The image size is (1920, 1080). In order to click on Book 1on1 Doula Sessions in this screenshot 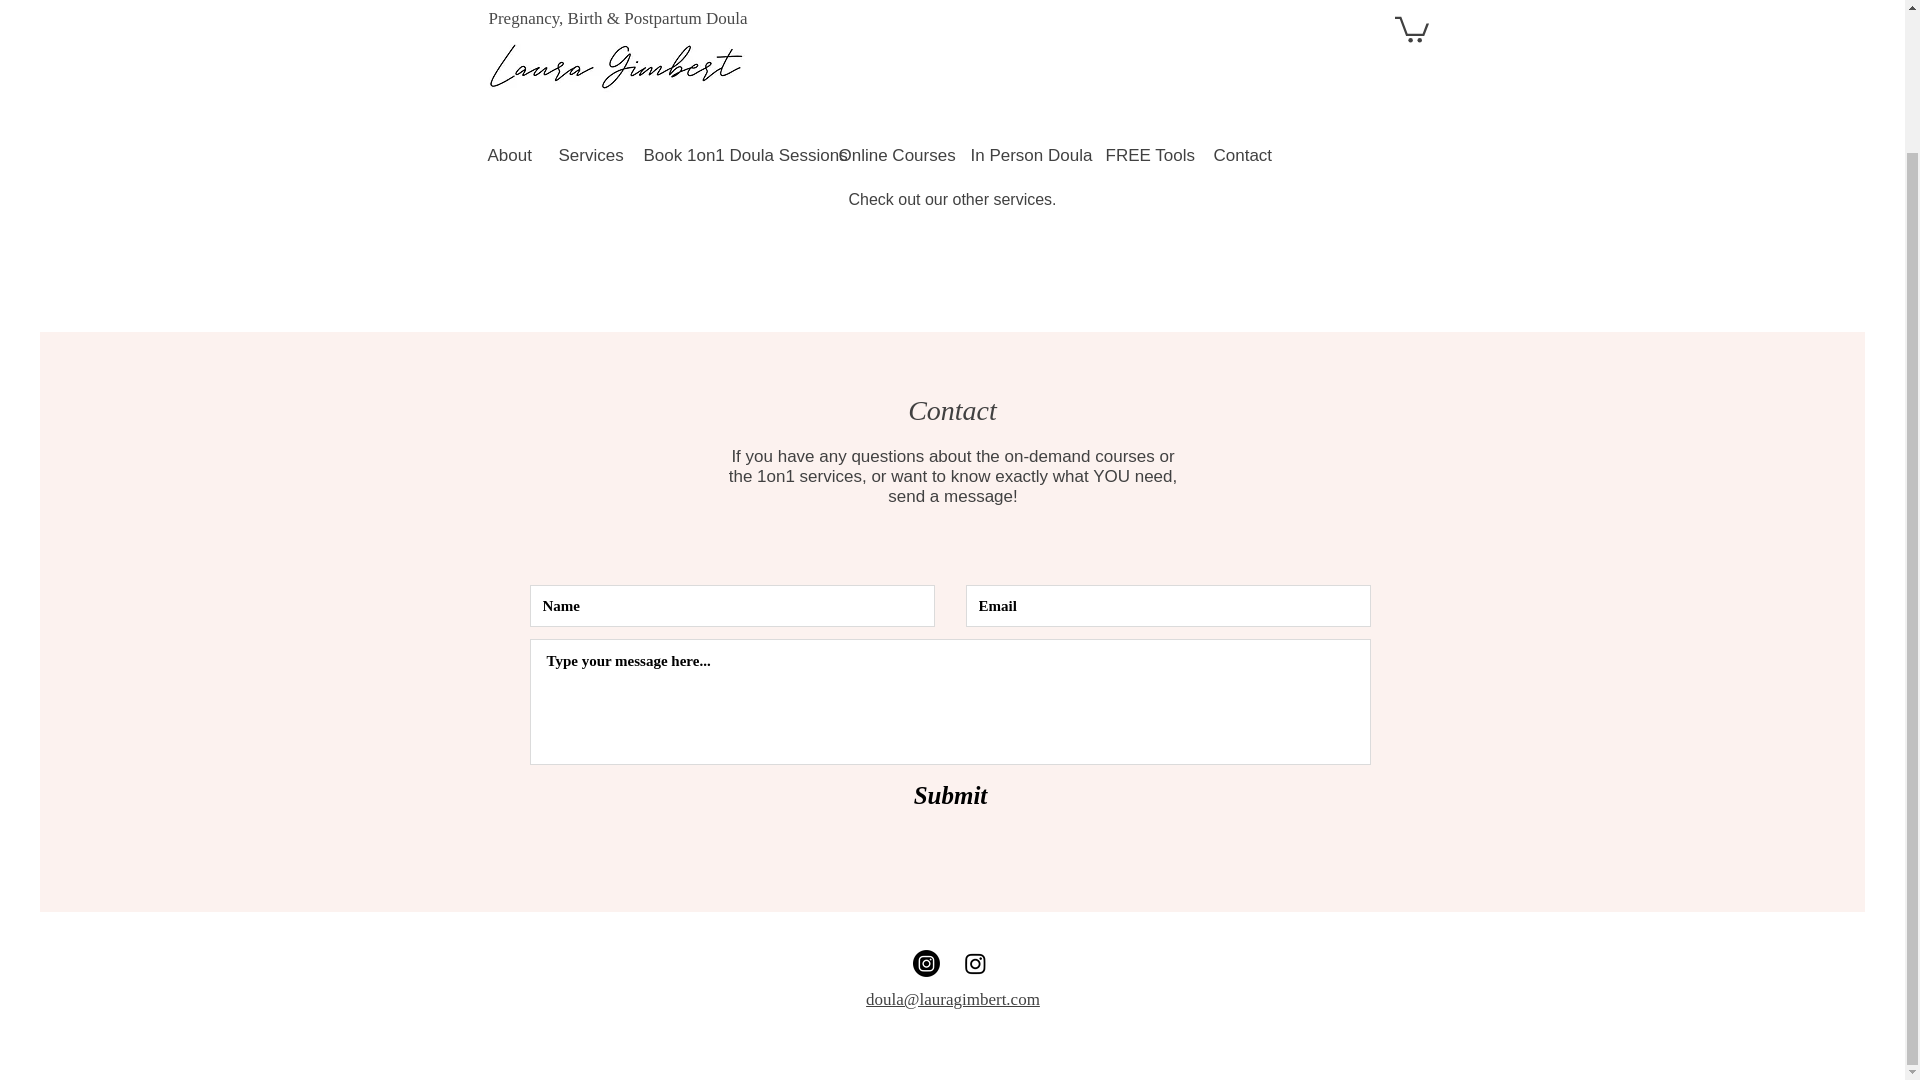, I will do `click(725, 8)`.